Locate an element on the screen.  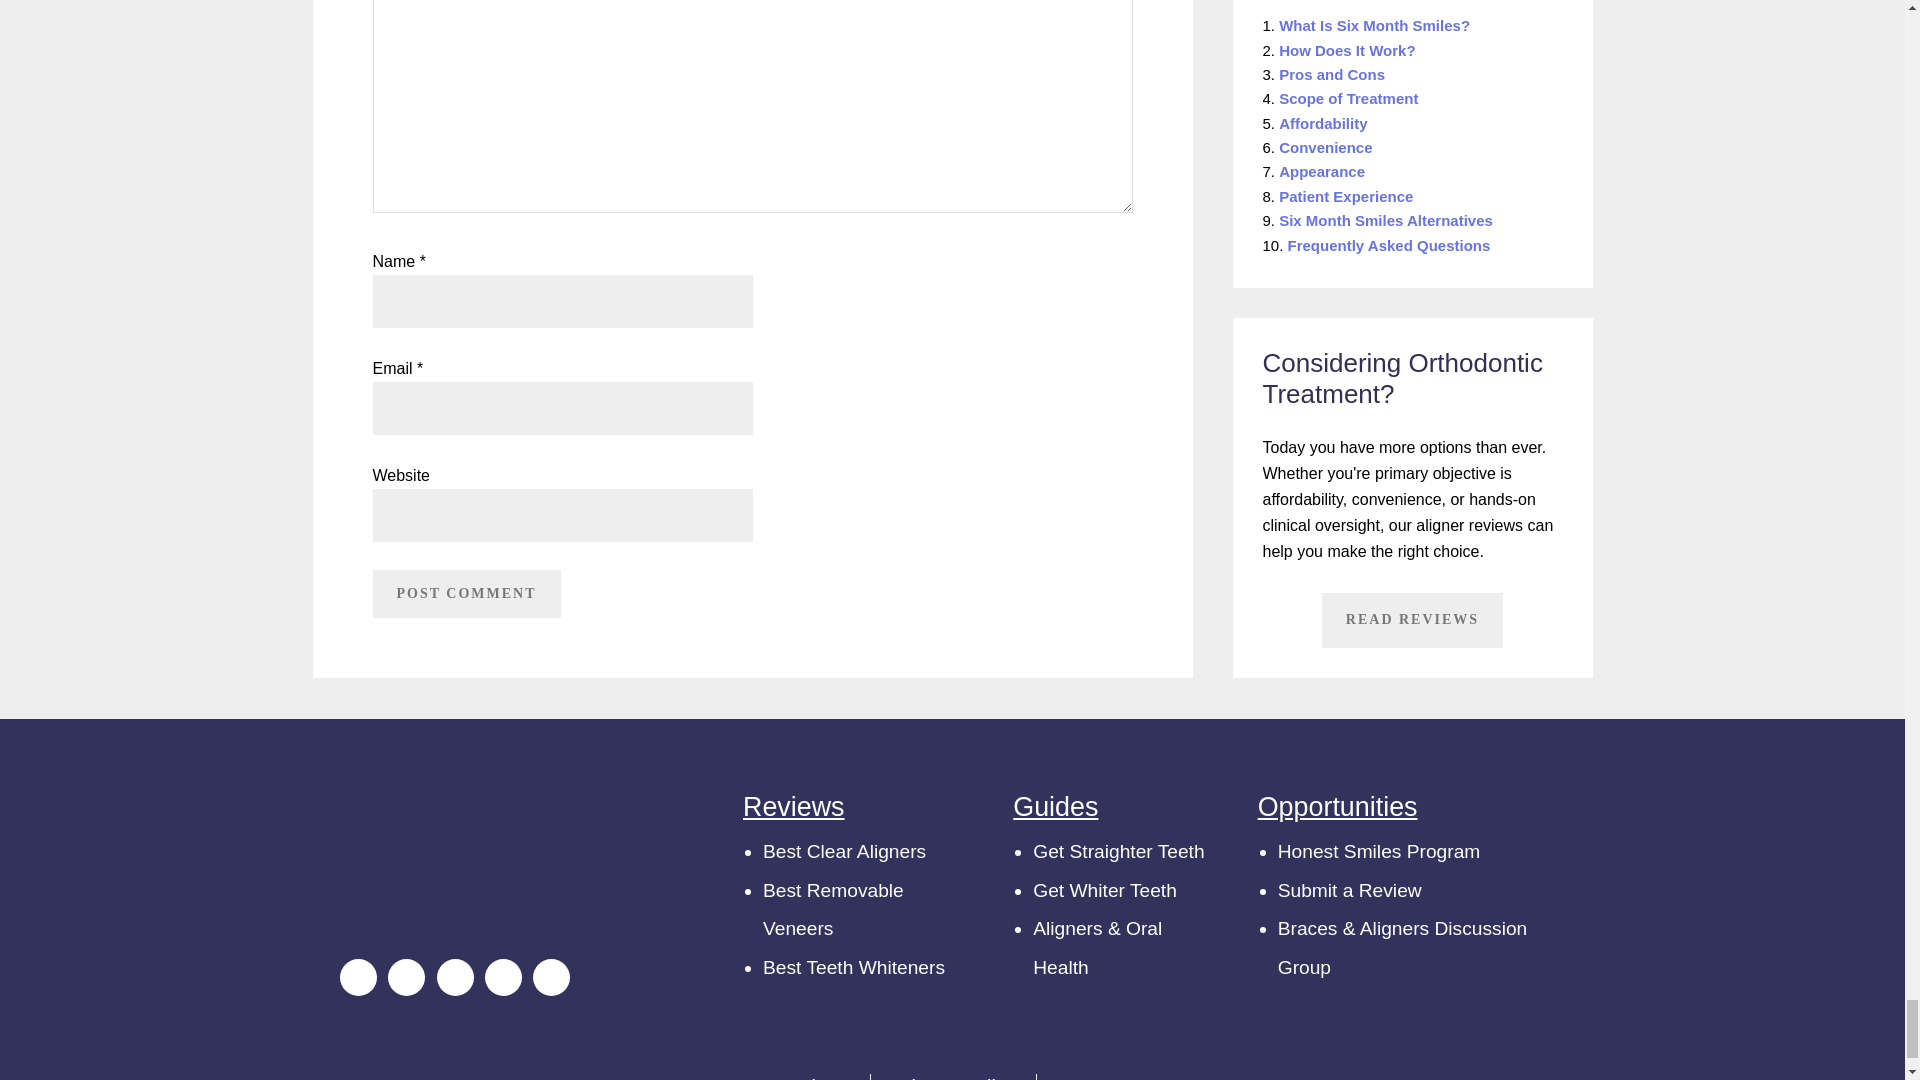
Submit a Review is located at coordinates (1350, 890).